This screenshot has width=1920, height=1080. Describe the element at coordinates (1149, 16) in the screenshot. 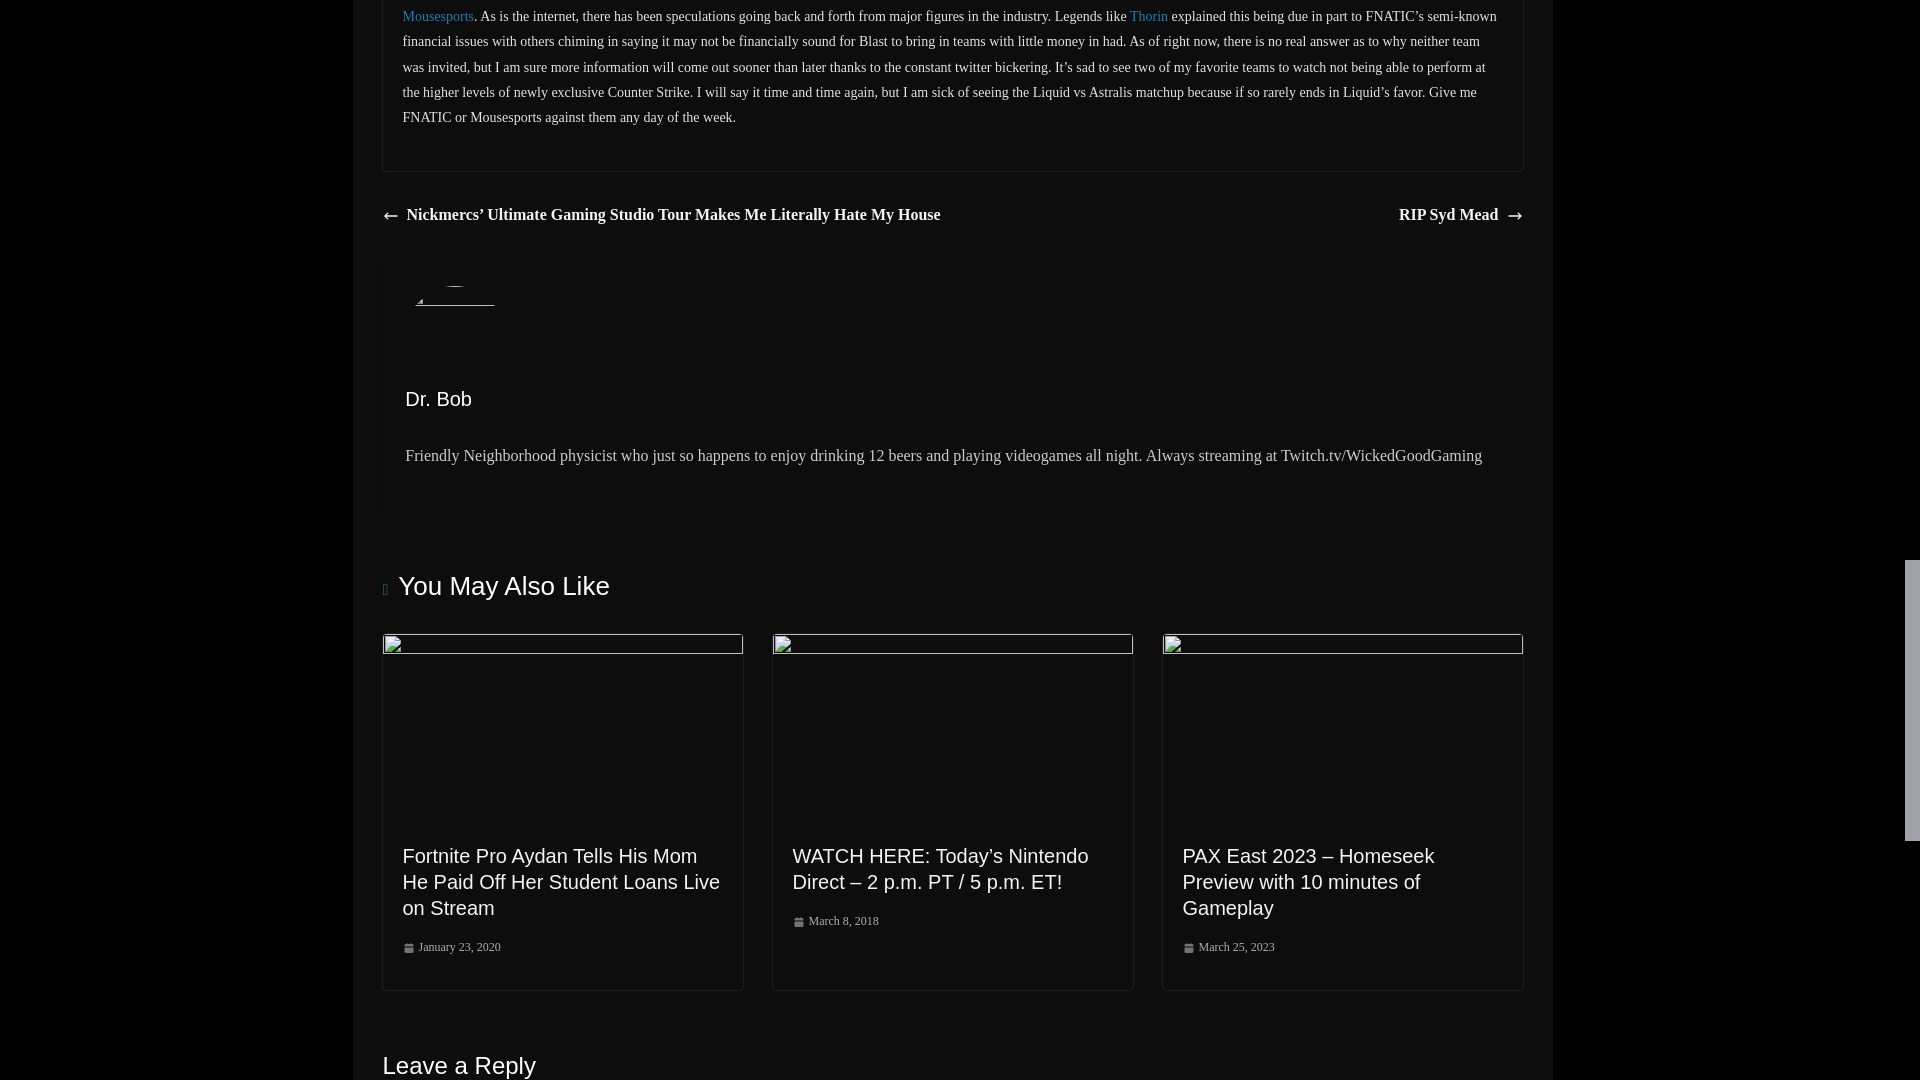

I see `Thorin` at that location.